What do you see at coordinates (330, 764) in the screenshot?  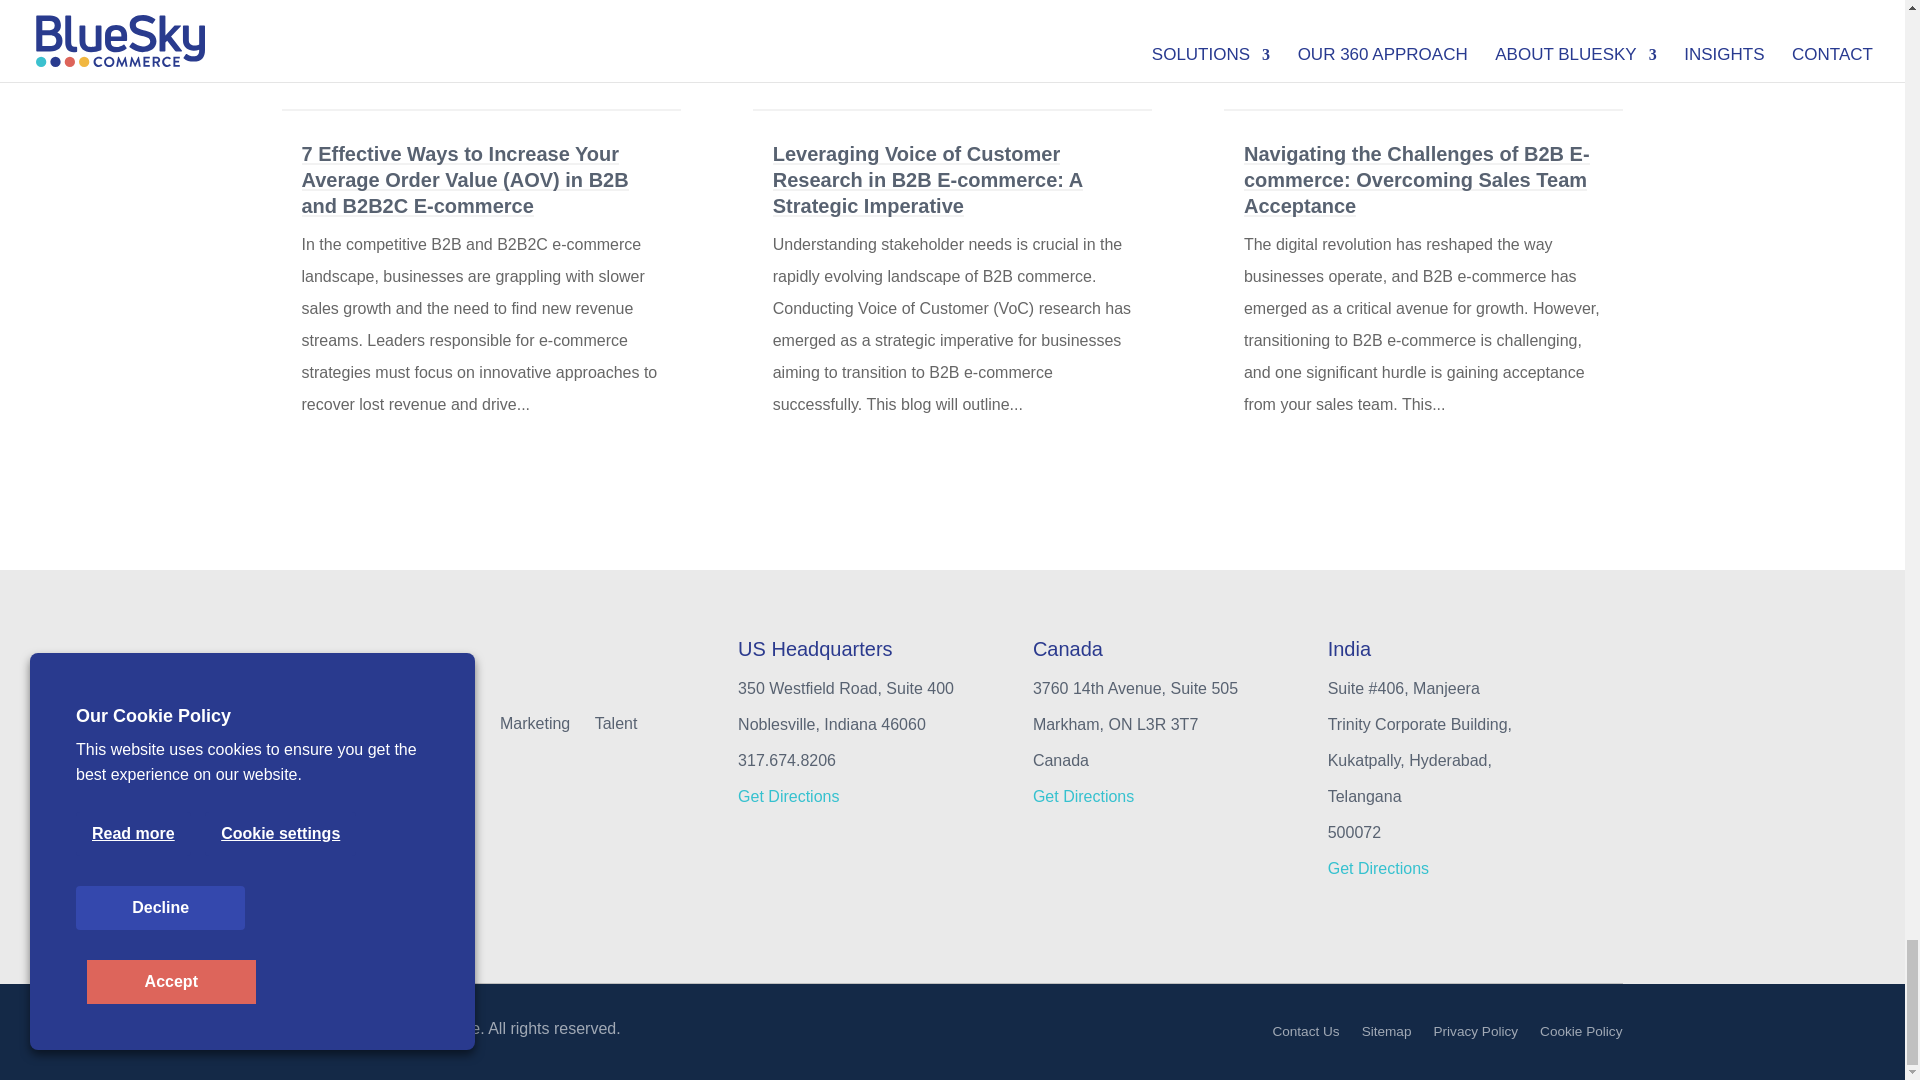 I see `Follow on X` at bounding box center [330, 764].